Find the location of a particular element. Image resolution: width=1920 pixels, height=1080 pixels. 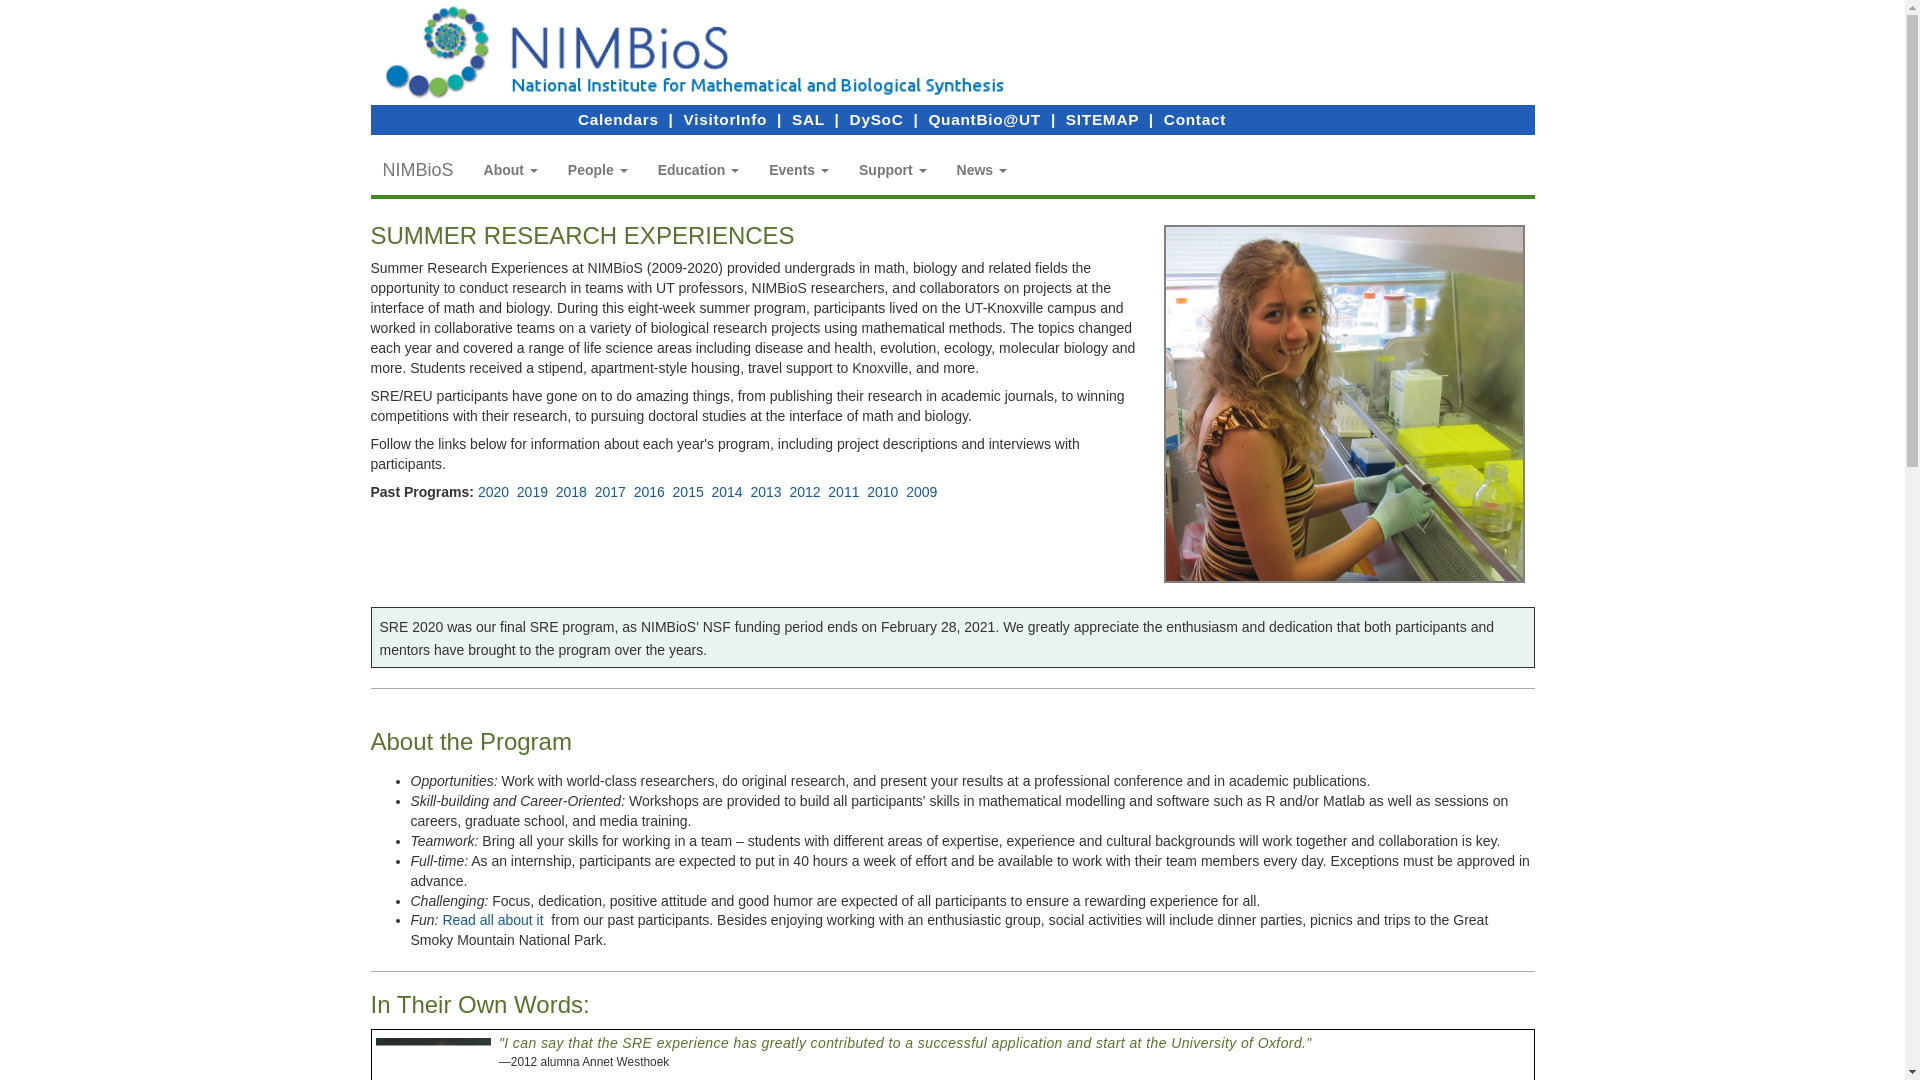

DySoC is located at coordinates (877, 120).